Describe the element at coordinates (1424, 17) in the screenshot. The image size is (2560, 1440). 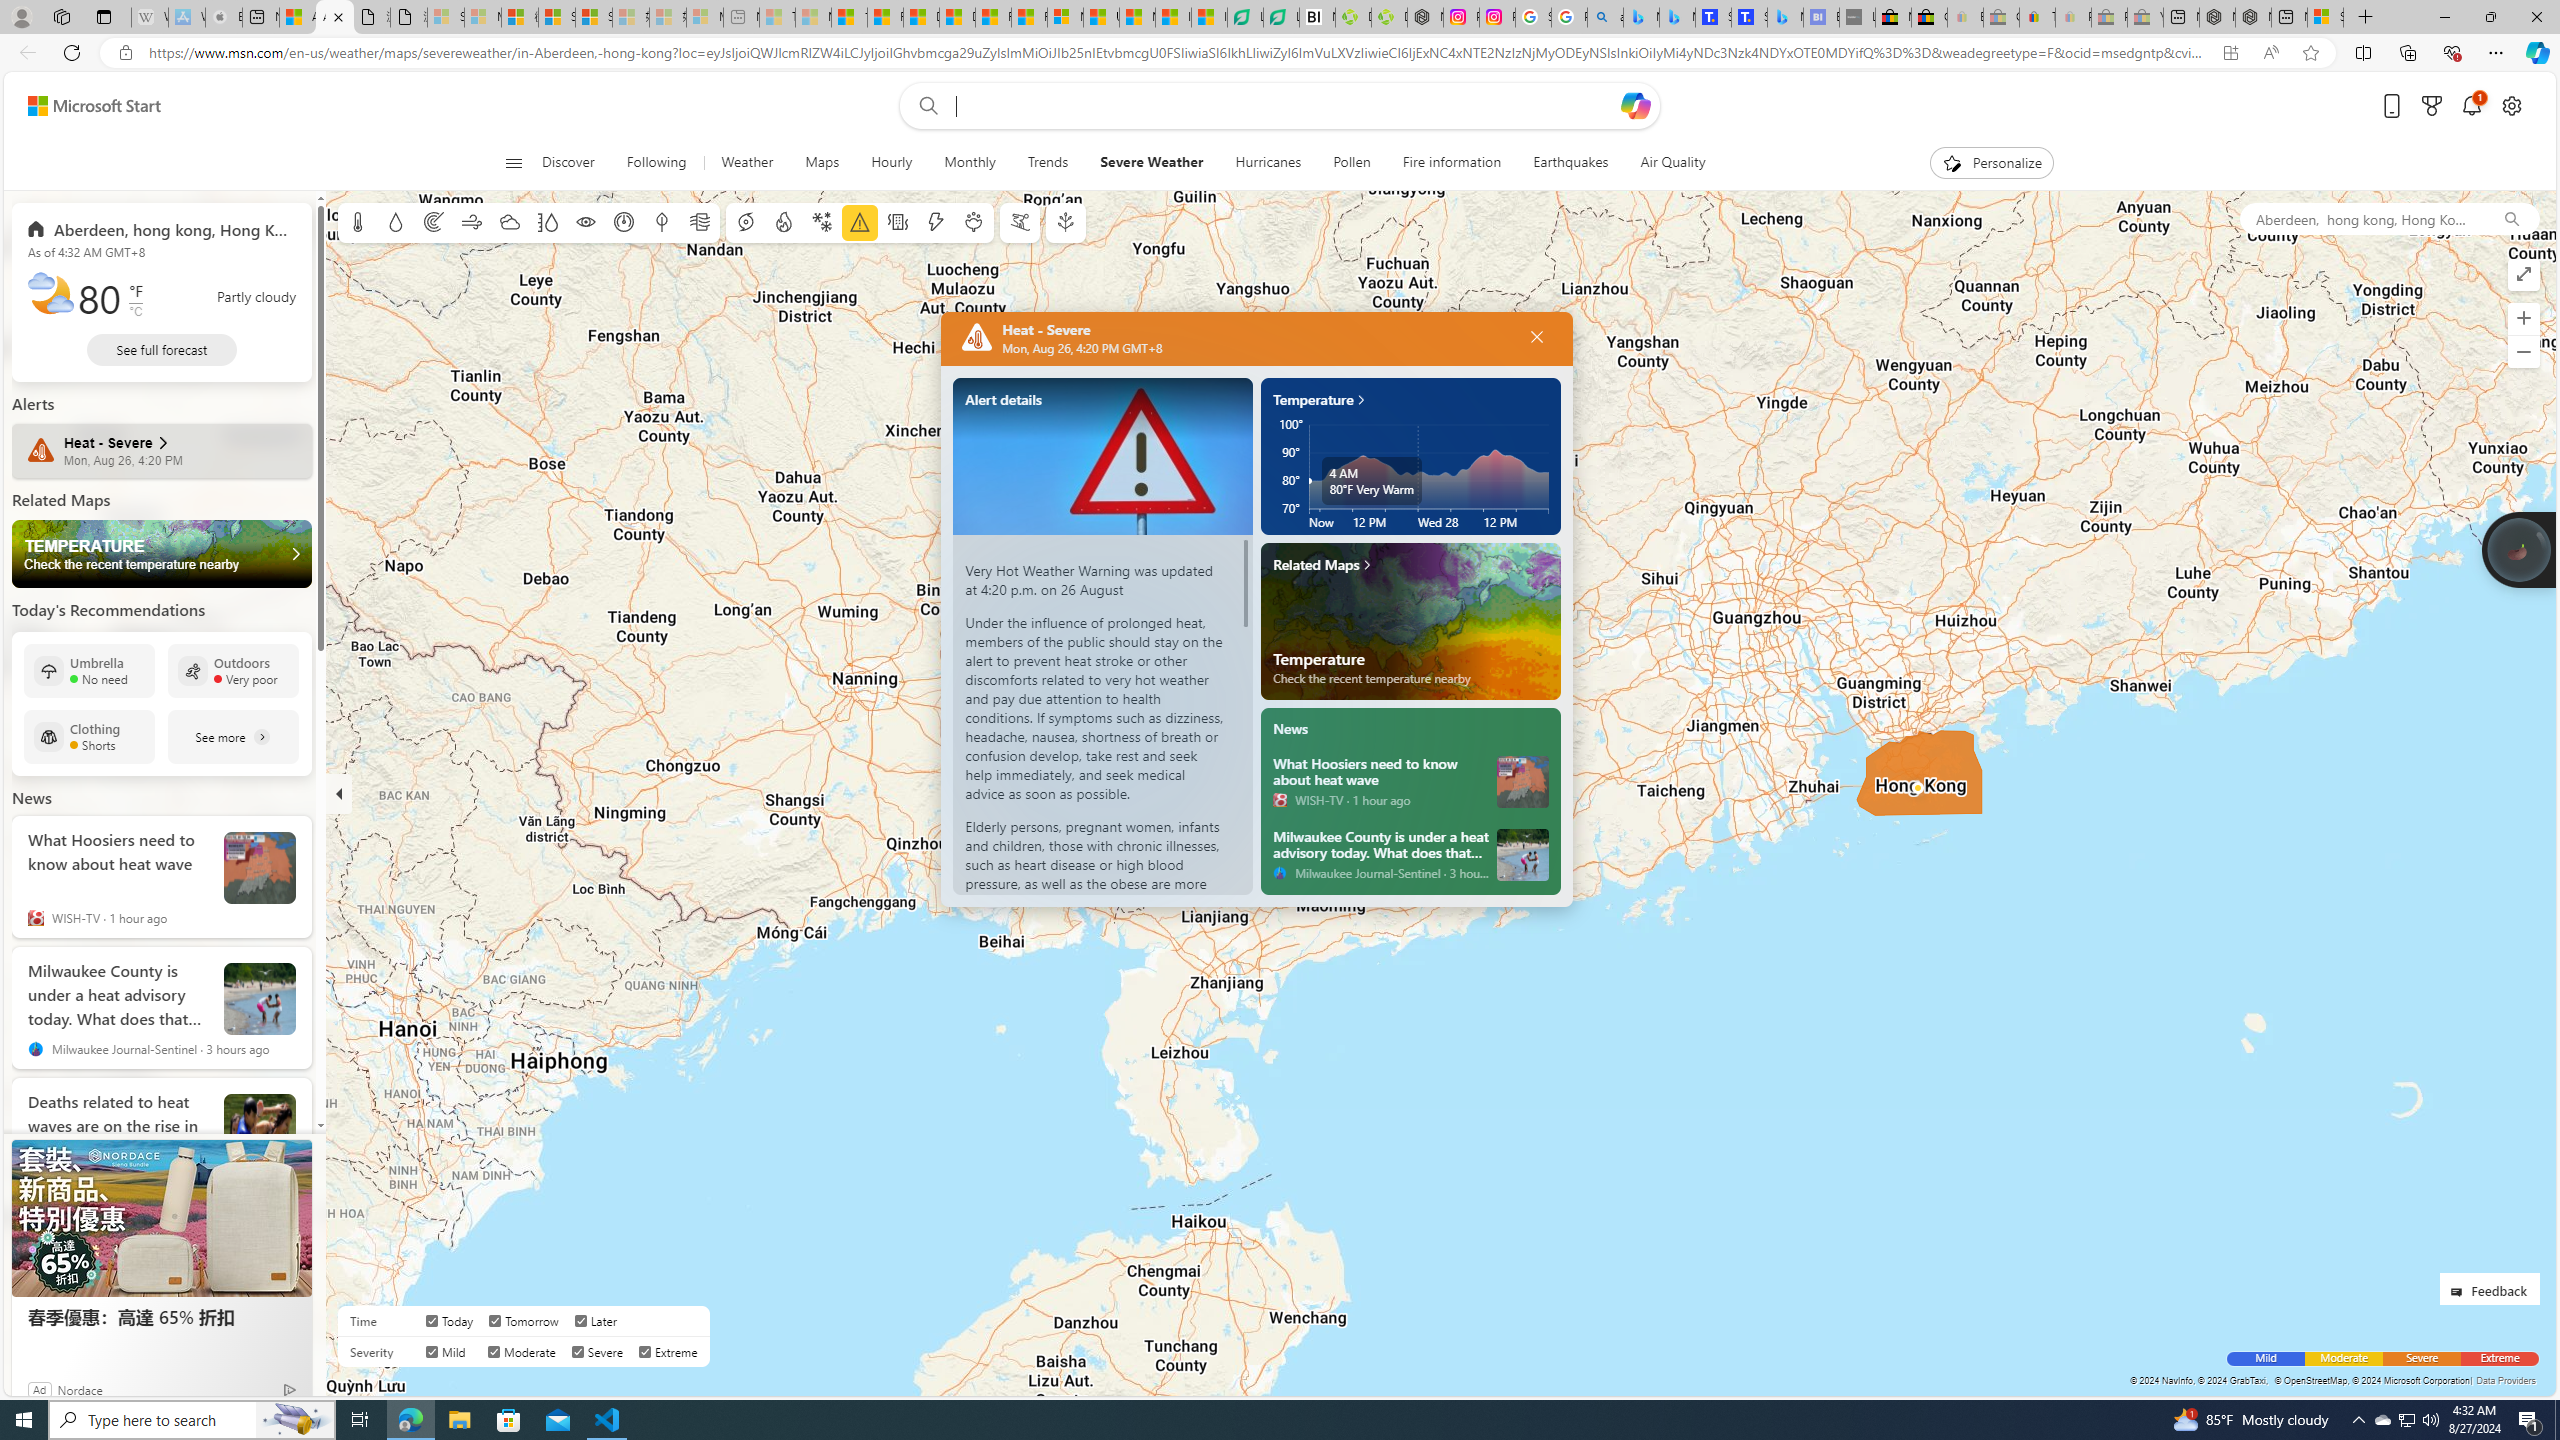
I see `Nordace - Nordace Edin Collection` at that location.